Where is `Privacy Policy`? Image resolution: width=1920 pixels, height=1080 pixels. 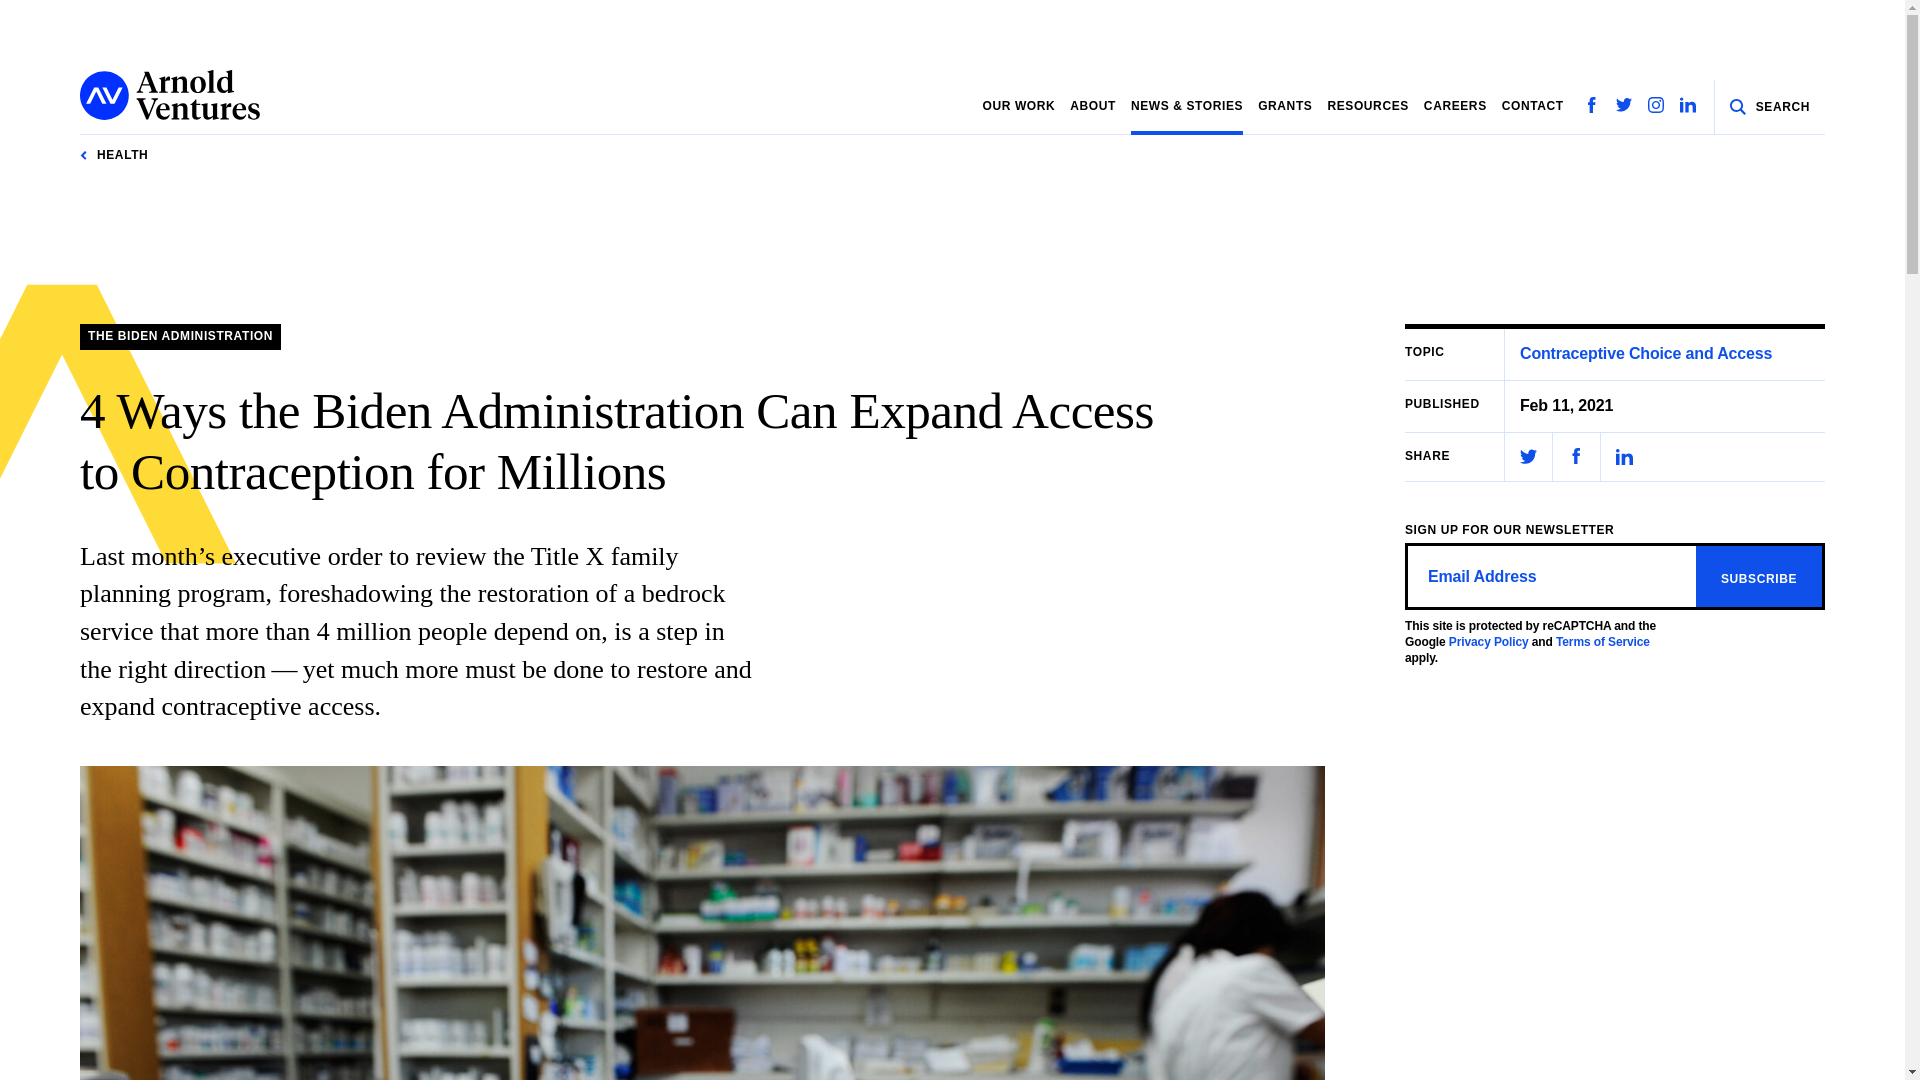
Privacy Policy is located at coordinates (1488, 642).